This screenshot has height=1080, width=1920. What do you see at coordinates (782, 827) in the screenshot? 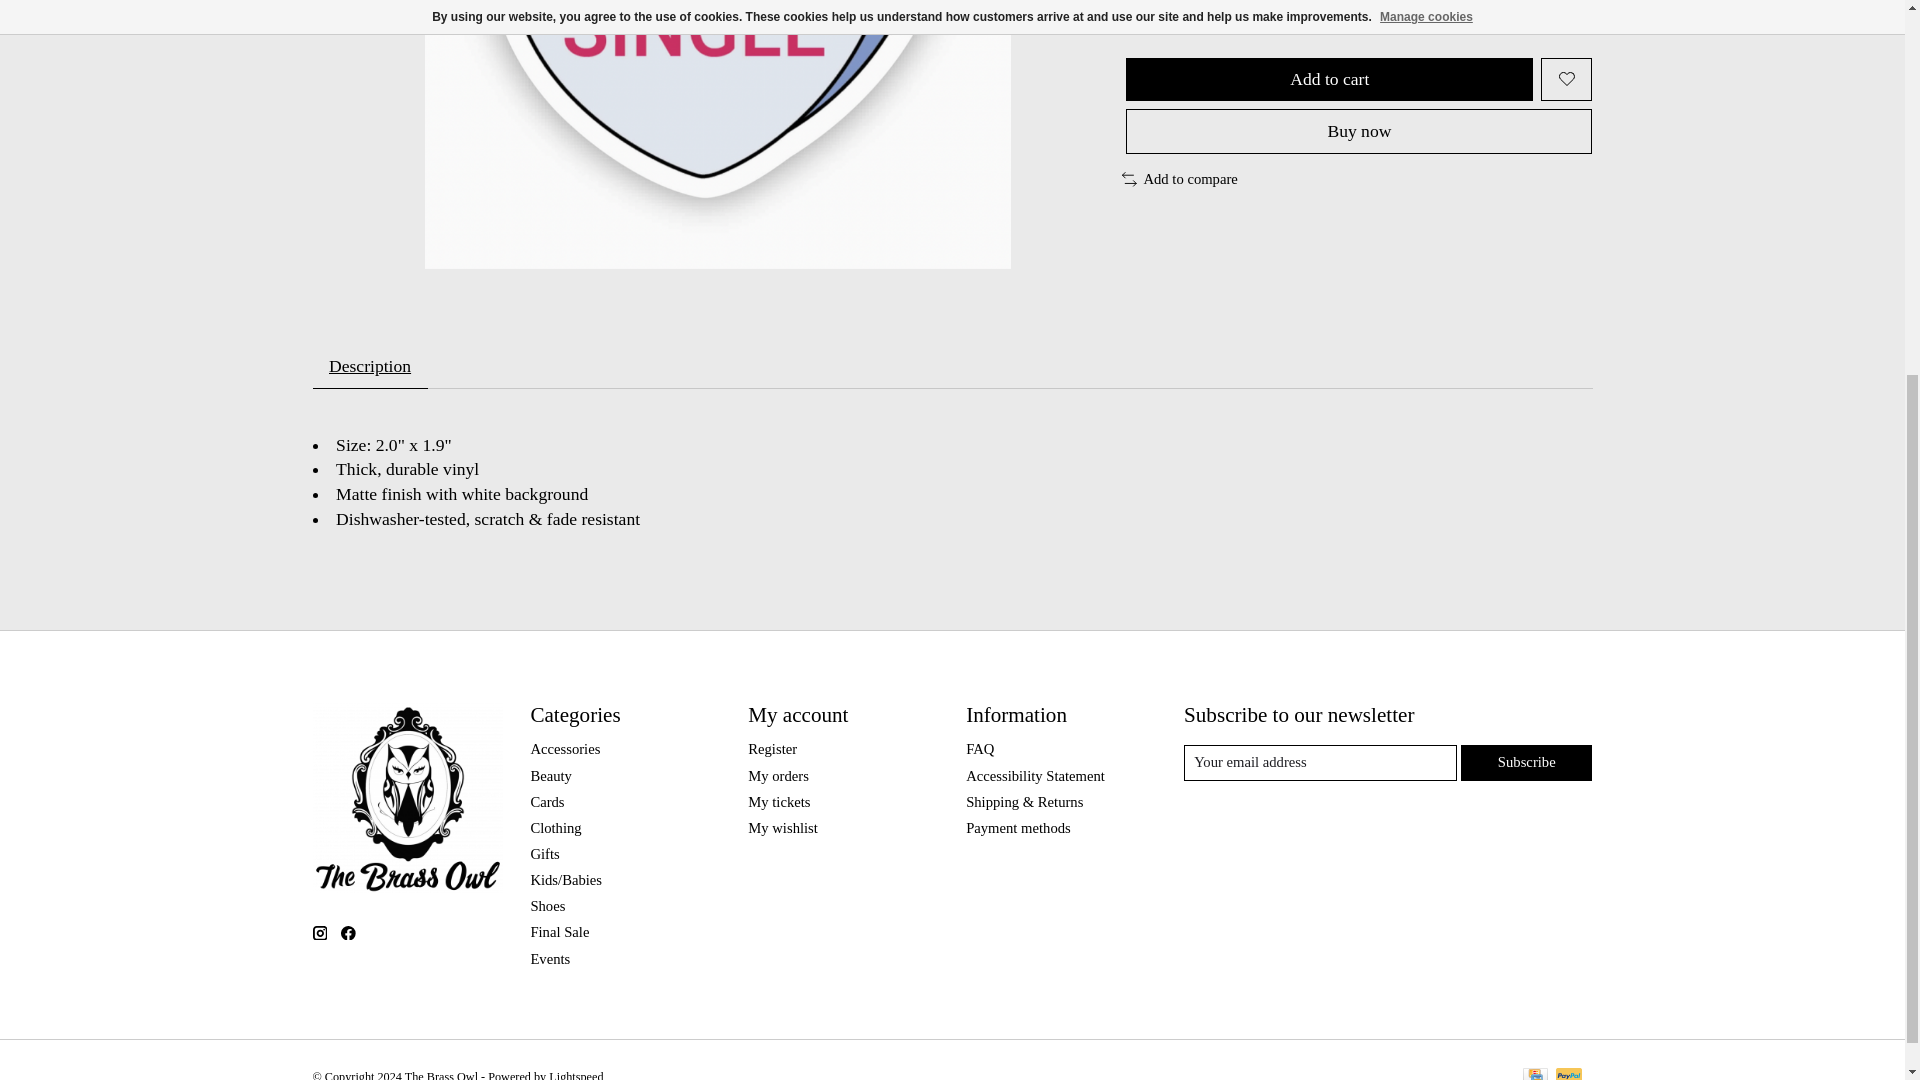
I see `My wishlist` at bounding box center [782, 827].